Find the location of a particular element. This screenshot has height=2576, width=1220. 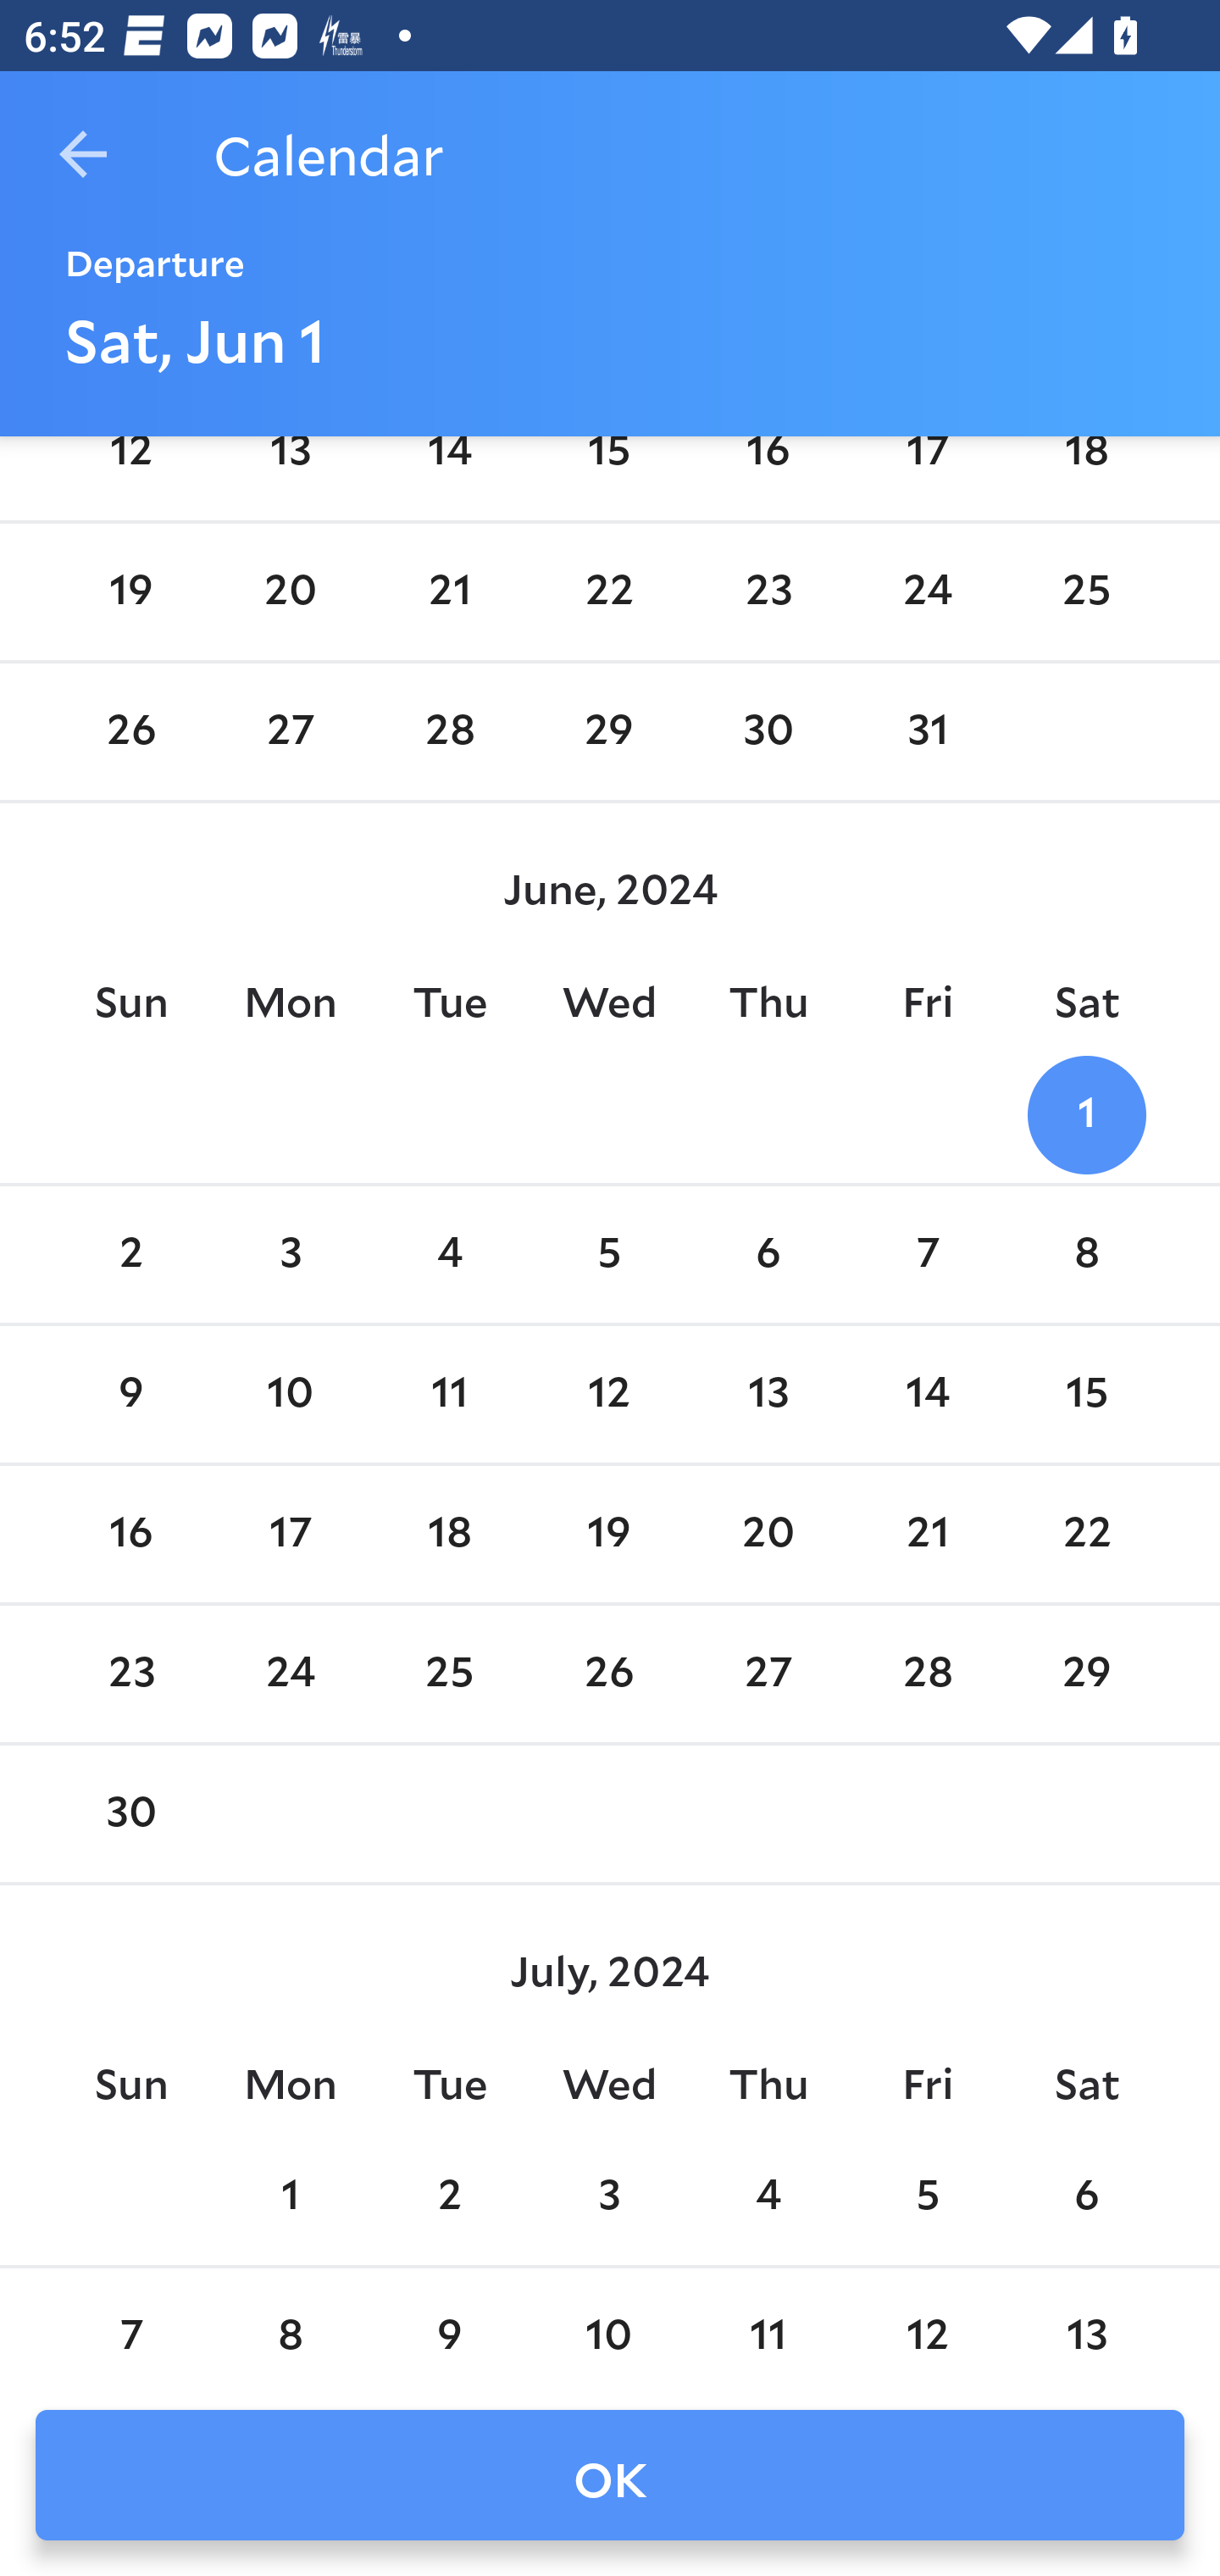

21 is located at coordinates (927, 1535).